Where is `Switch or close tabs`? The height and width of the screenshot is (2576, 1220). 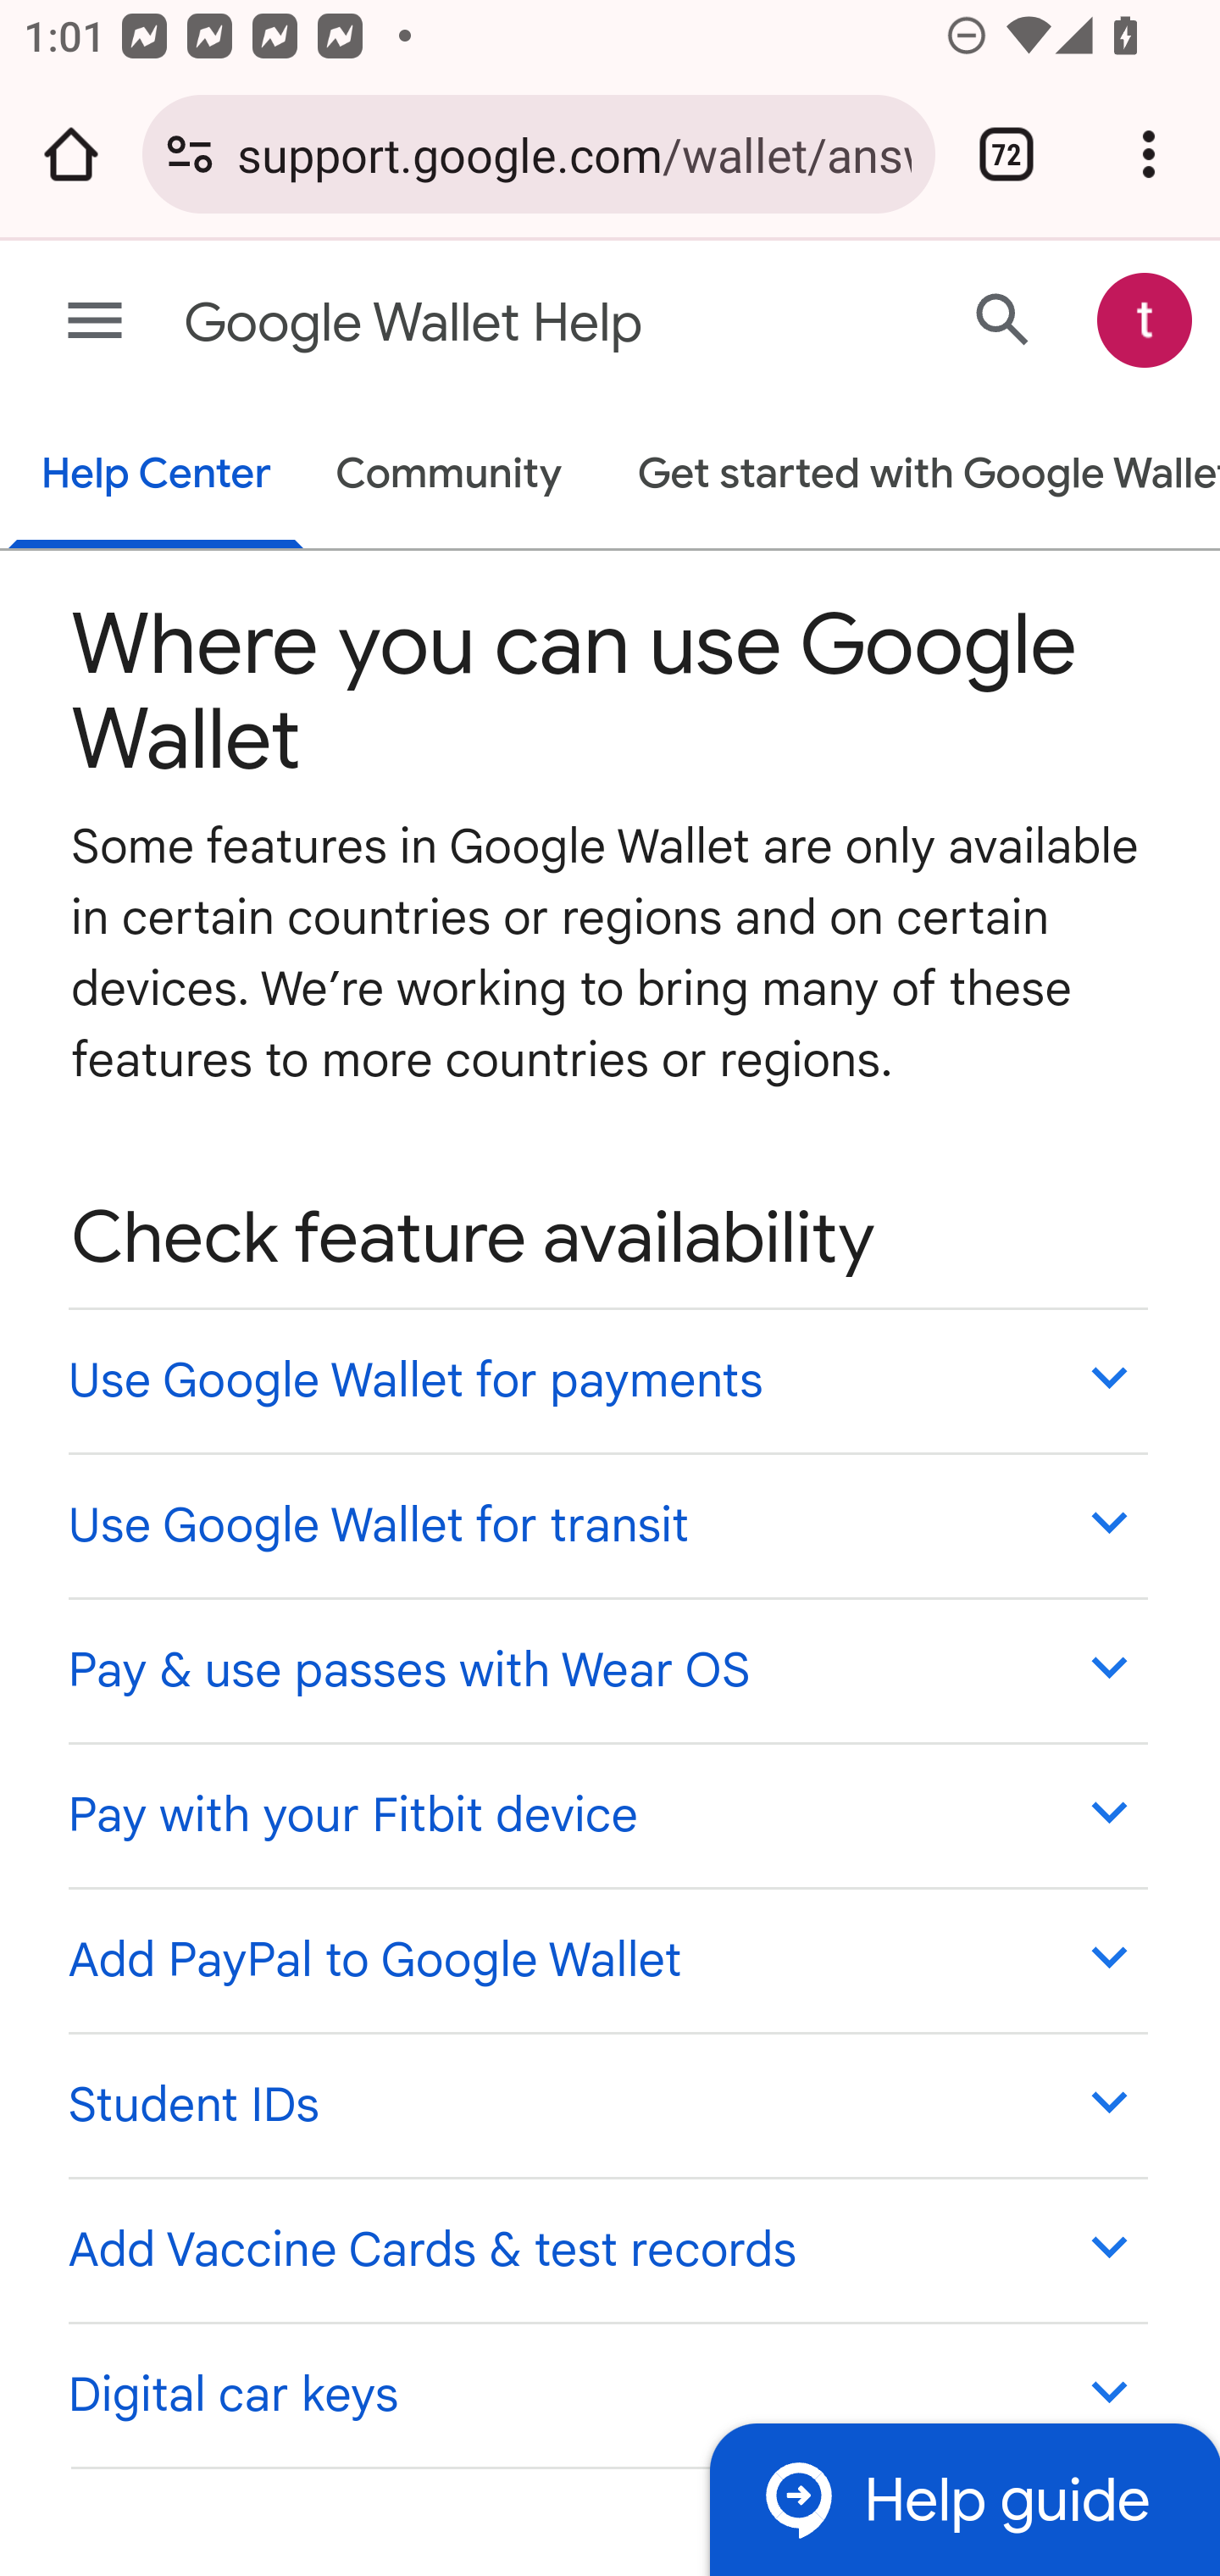 Switch or close tabs is located at coordinates (1006, 154).